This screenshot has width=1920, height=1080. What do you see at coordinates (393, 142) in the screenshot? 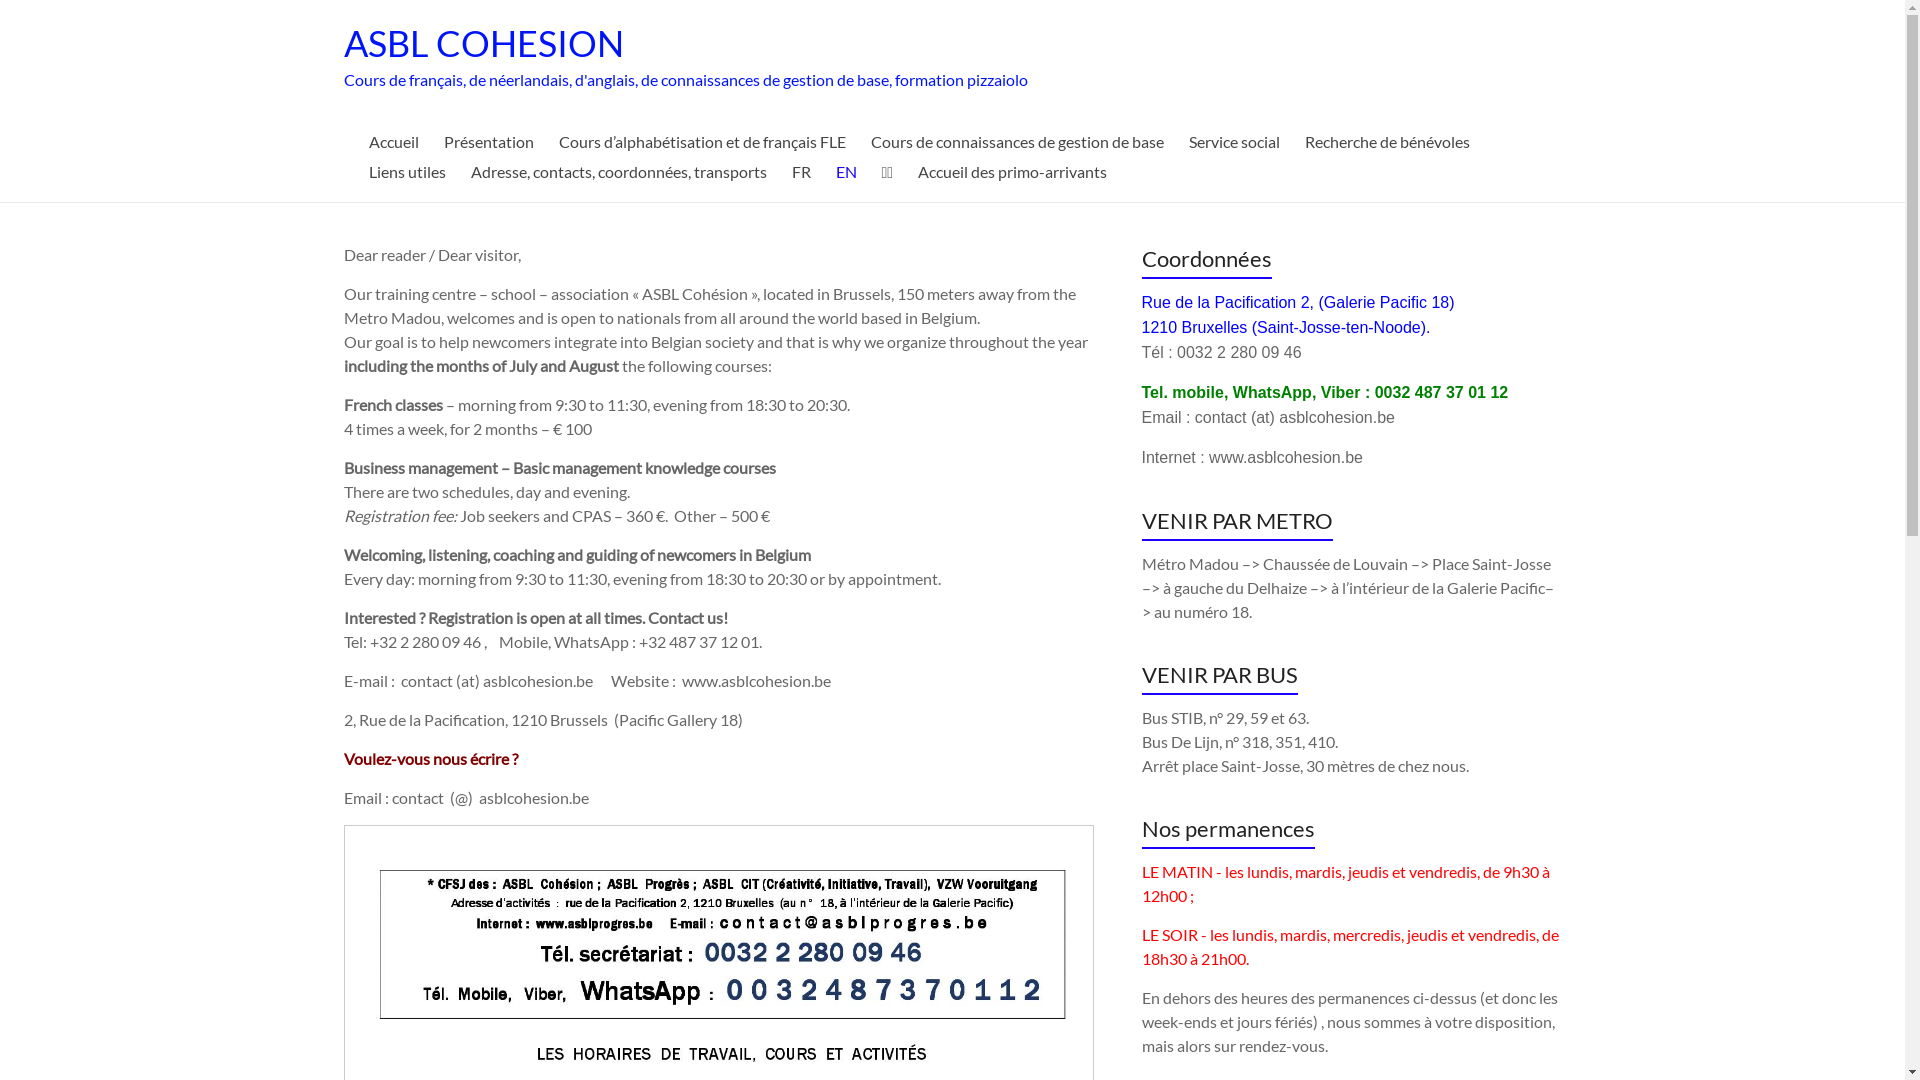
I see `Accueil` at bounding box center [393, 142].